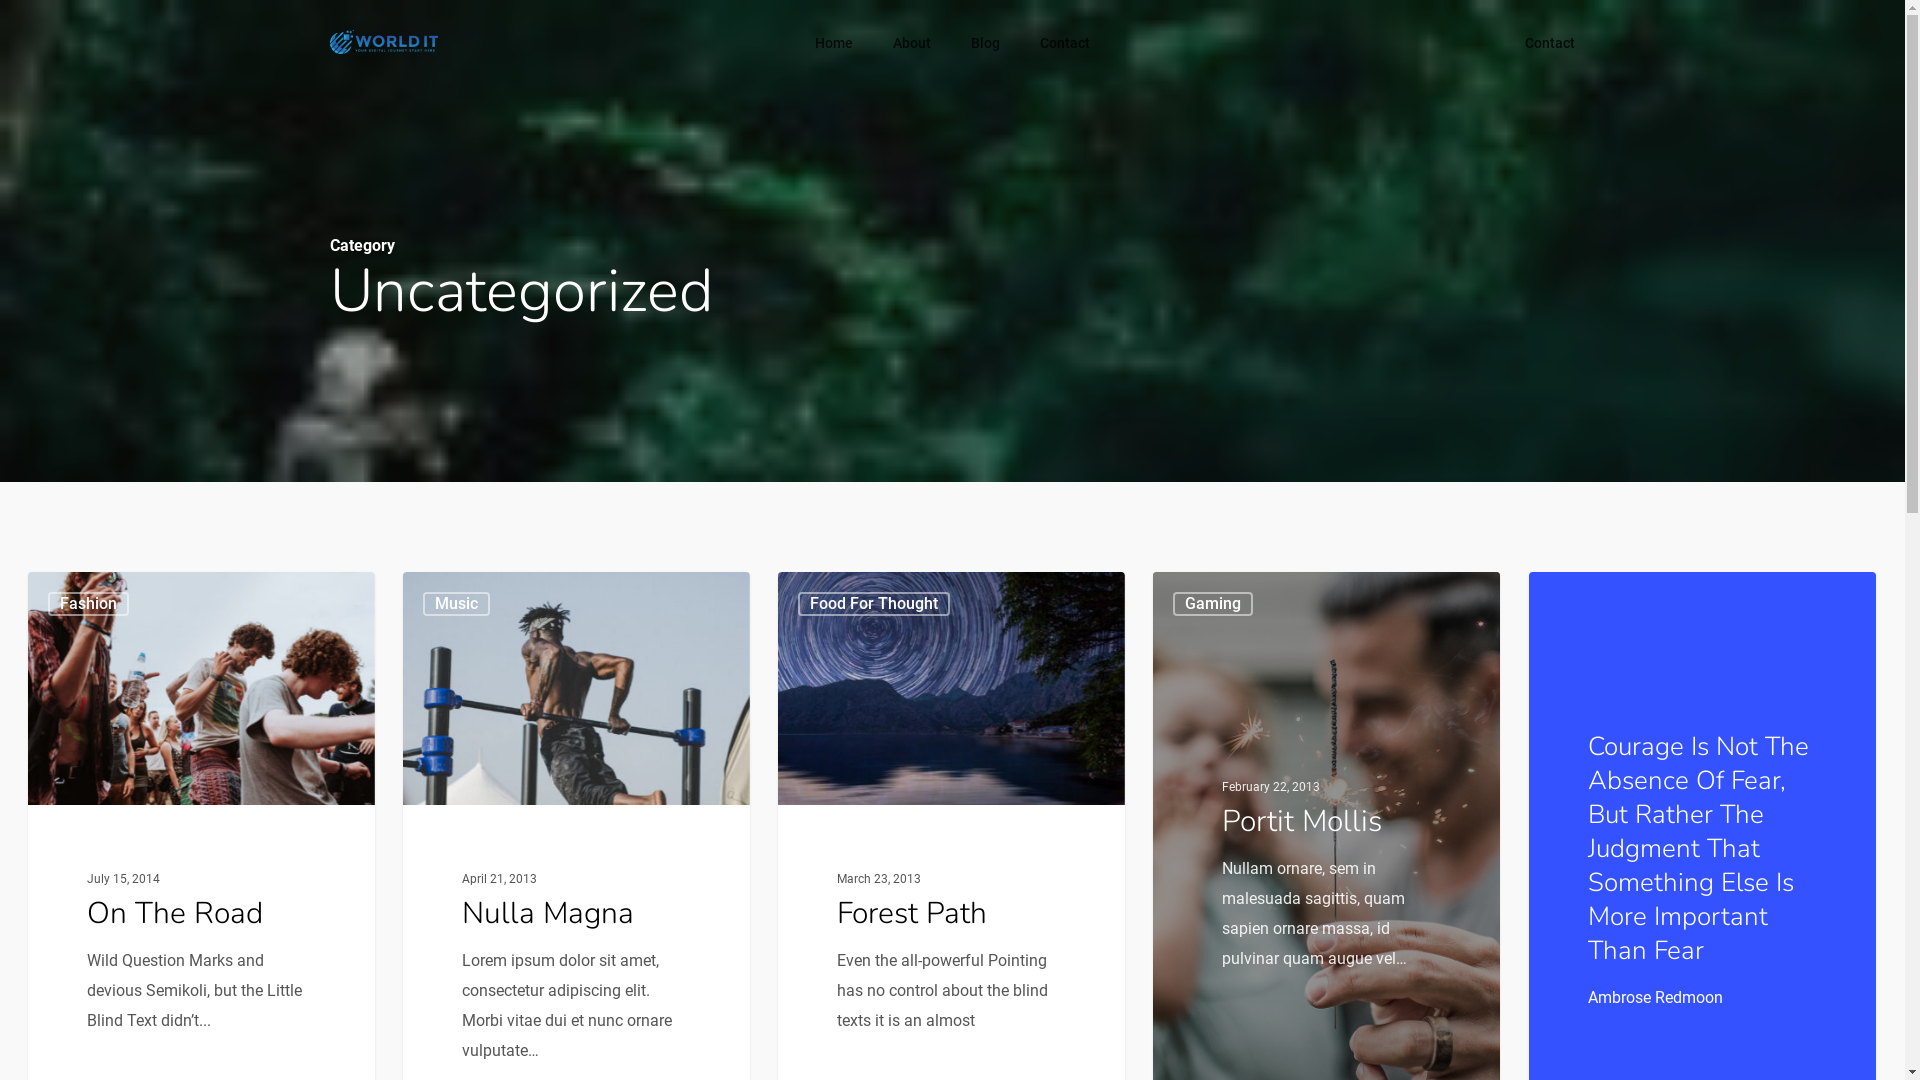 This screenshot has height=1080, width=1920. I want to click on Portit Mollis, so click(1302, 820).